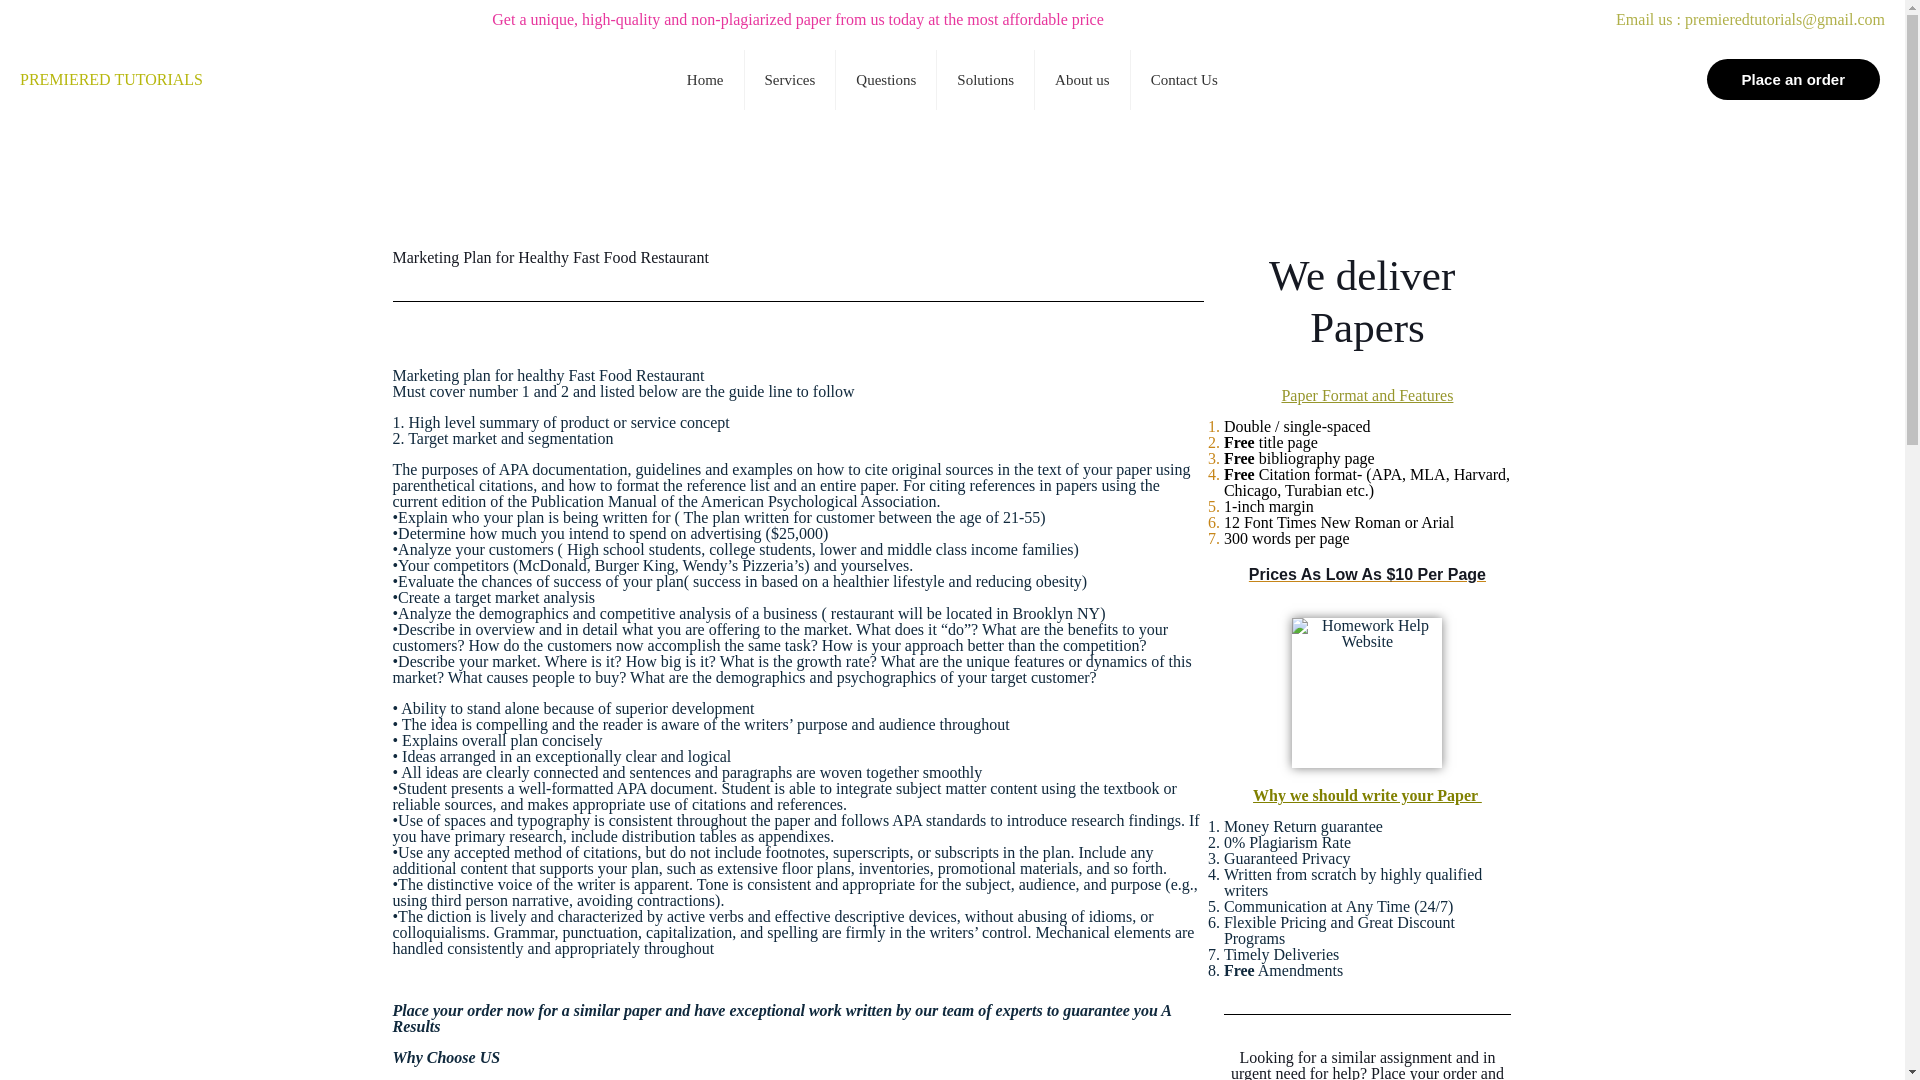  What do you see at coordinates (790, 79) in the screenshot?
I see `Services` at bounding box center [790, 79].